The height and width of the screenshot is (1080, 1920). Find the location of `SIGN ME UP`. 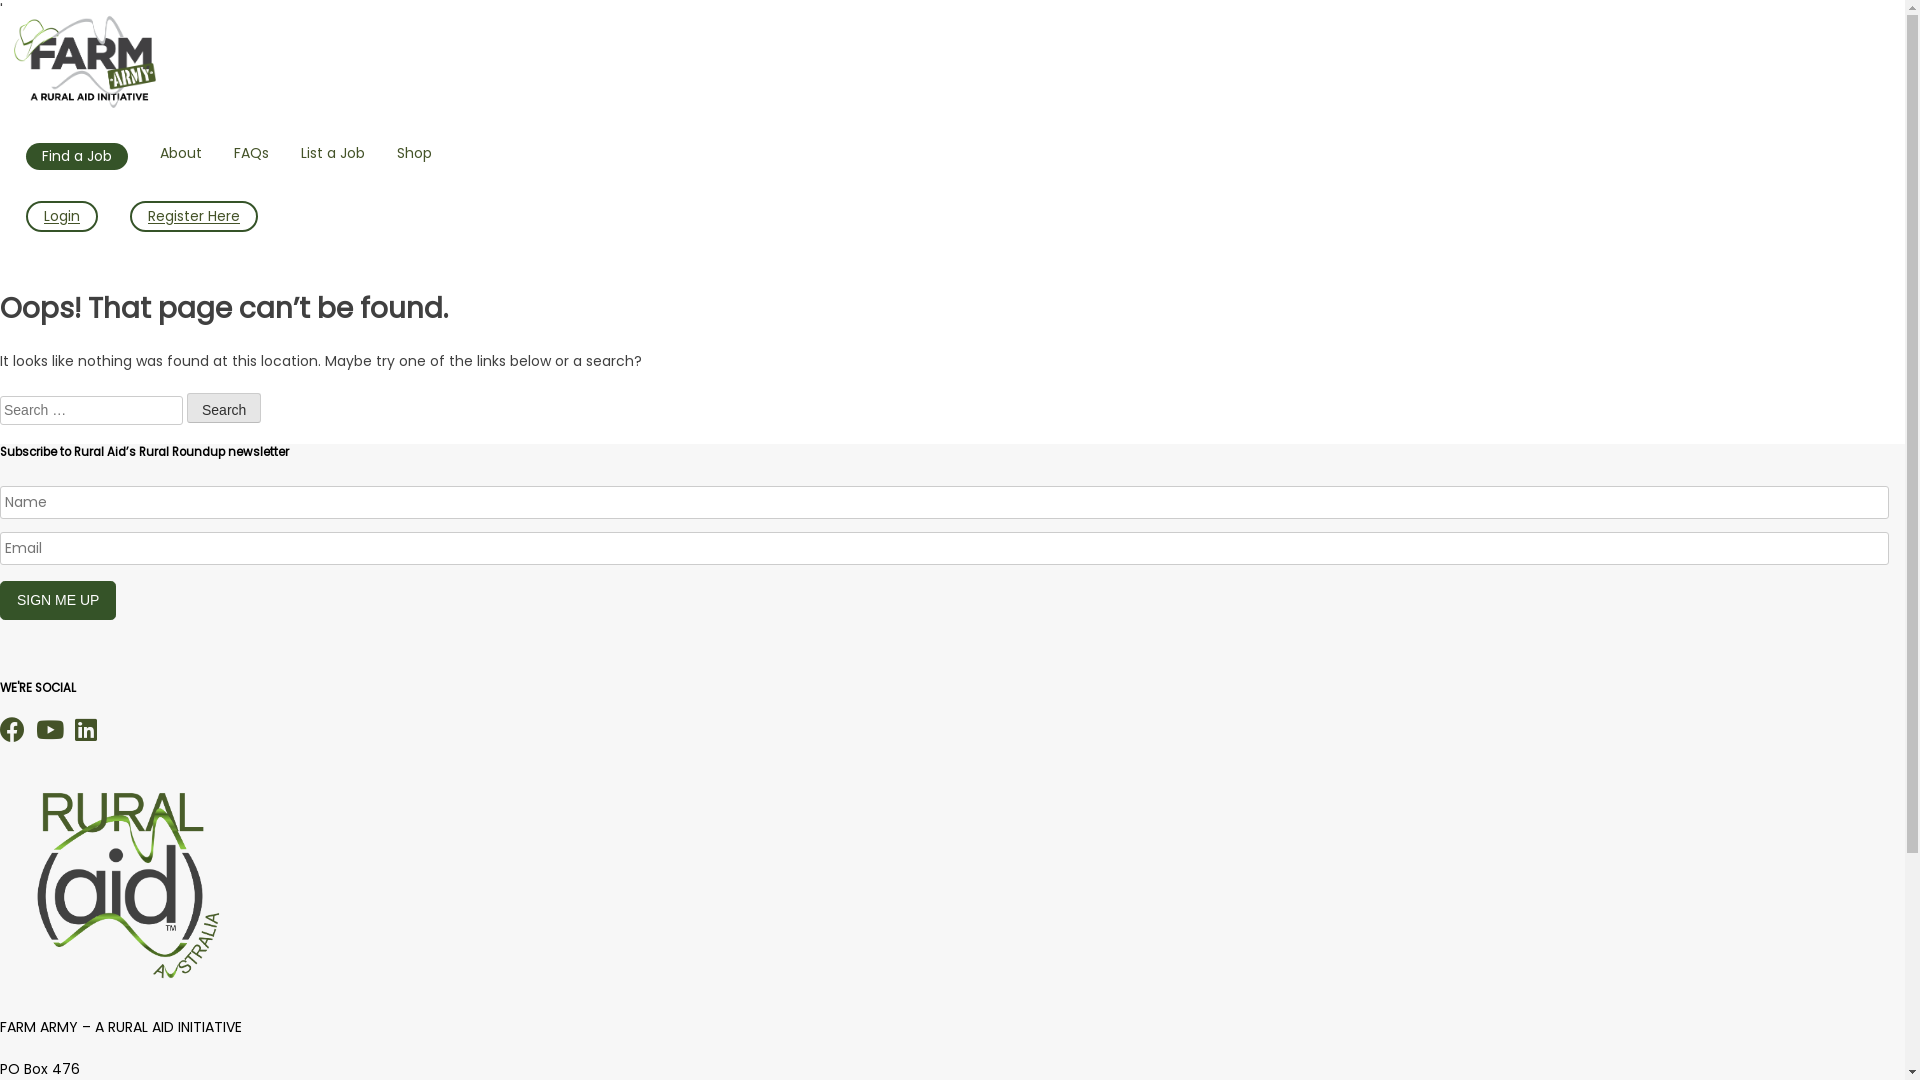

SIGN ME UP is located at coordinates (58, 600).